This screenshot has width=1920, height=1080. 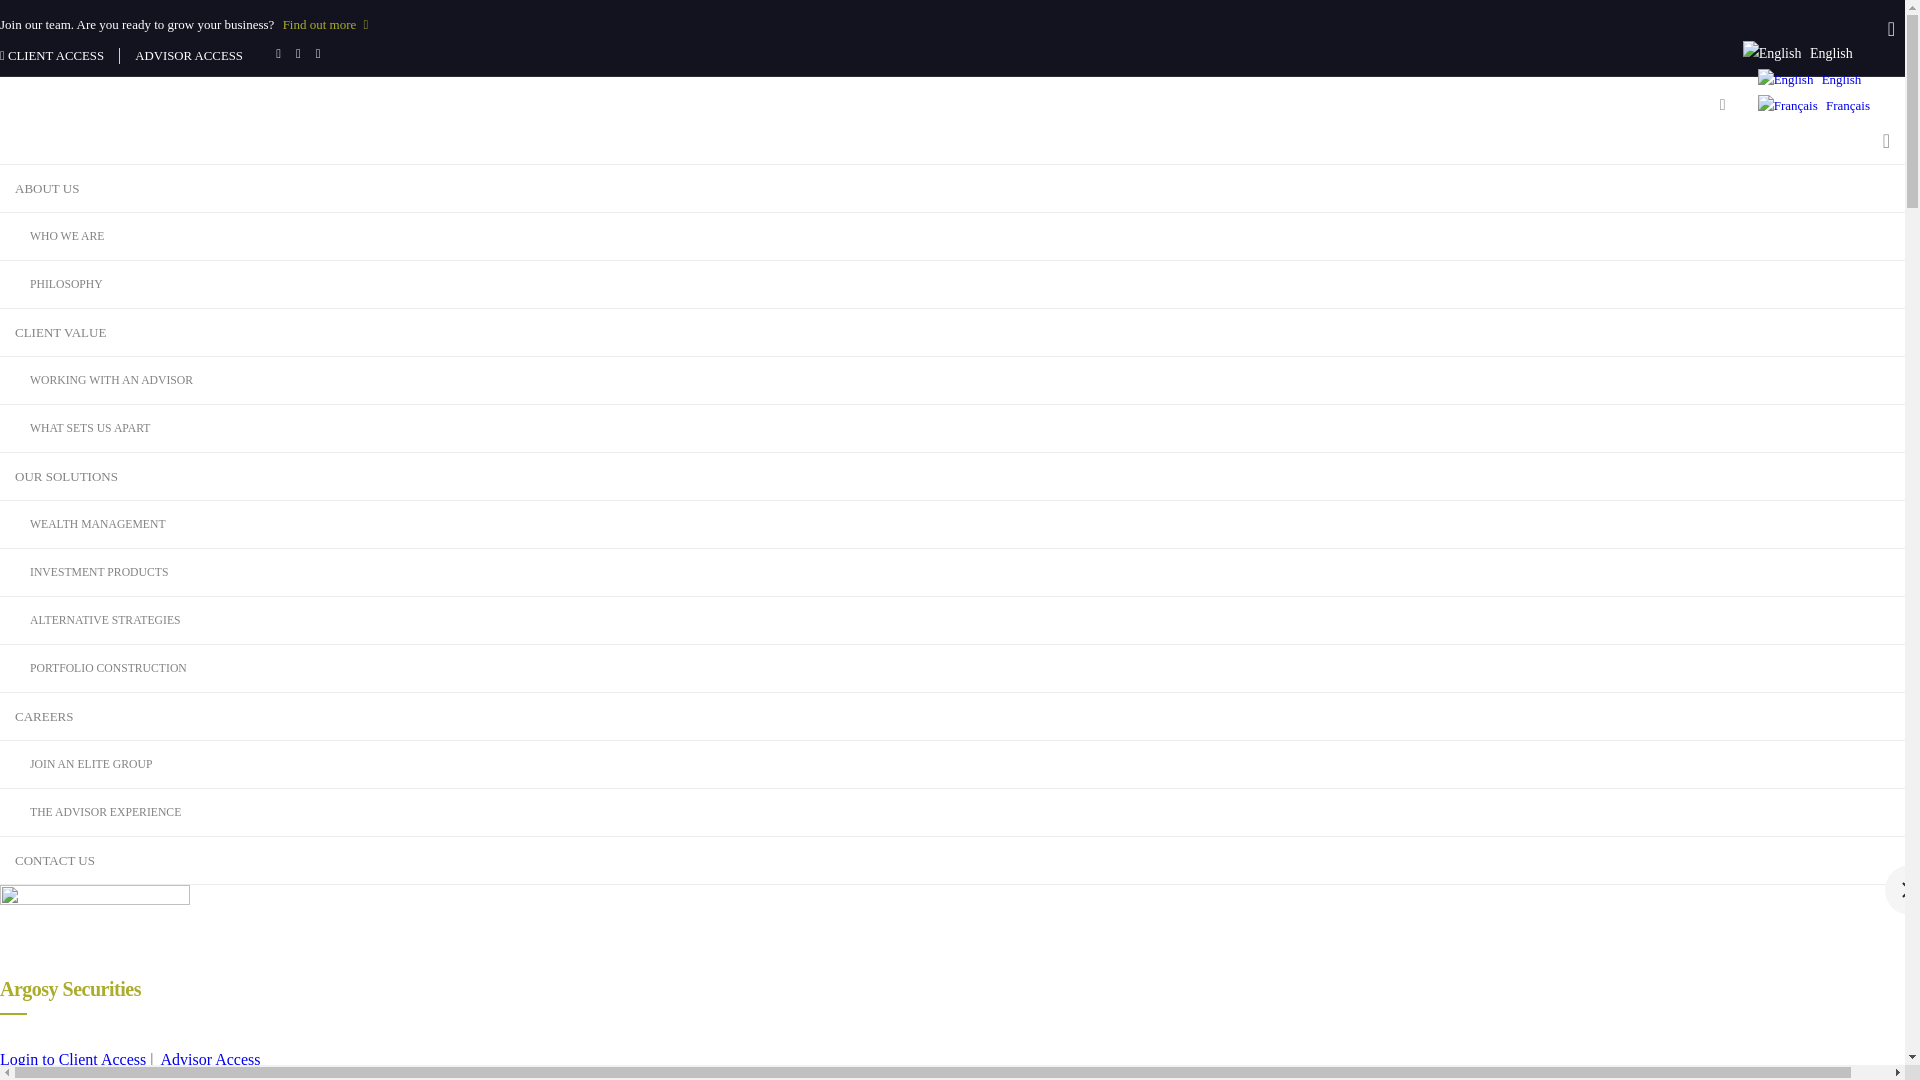 What do you see at coordinates (952, 717) in the screenshot?
I see `CAREERS` at bounding box center [952, 717].